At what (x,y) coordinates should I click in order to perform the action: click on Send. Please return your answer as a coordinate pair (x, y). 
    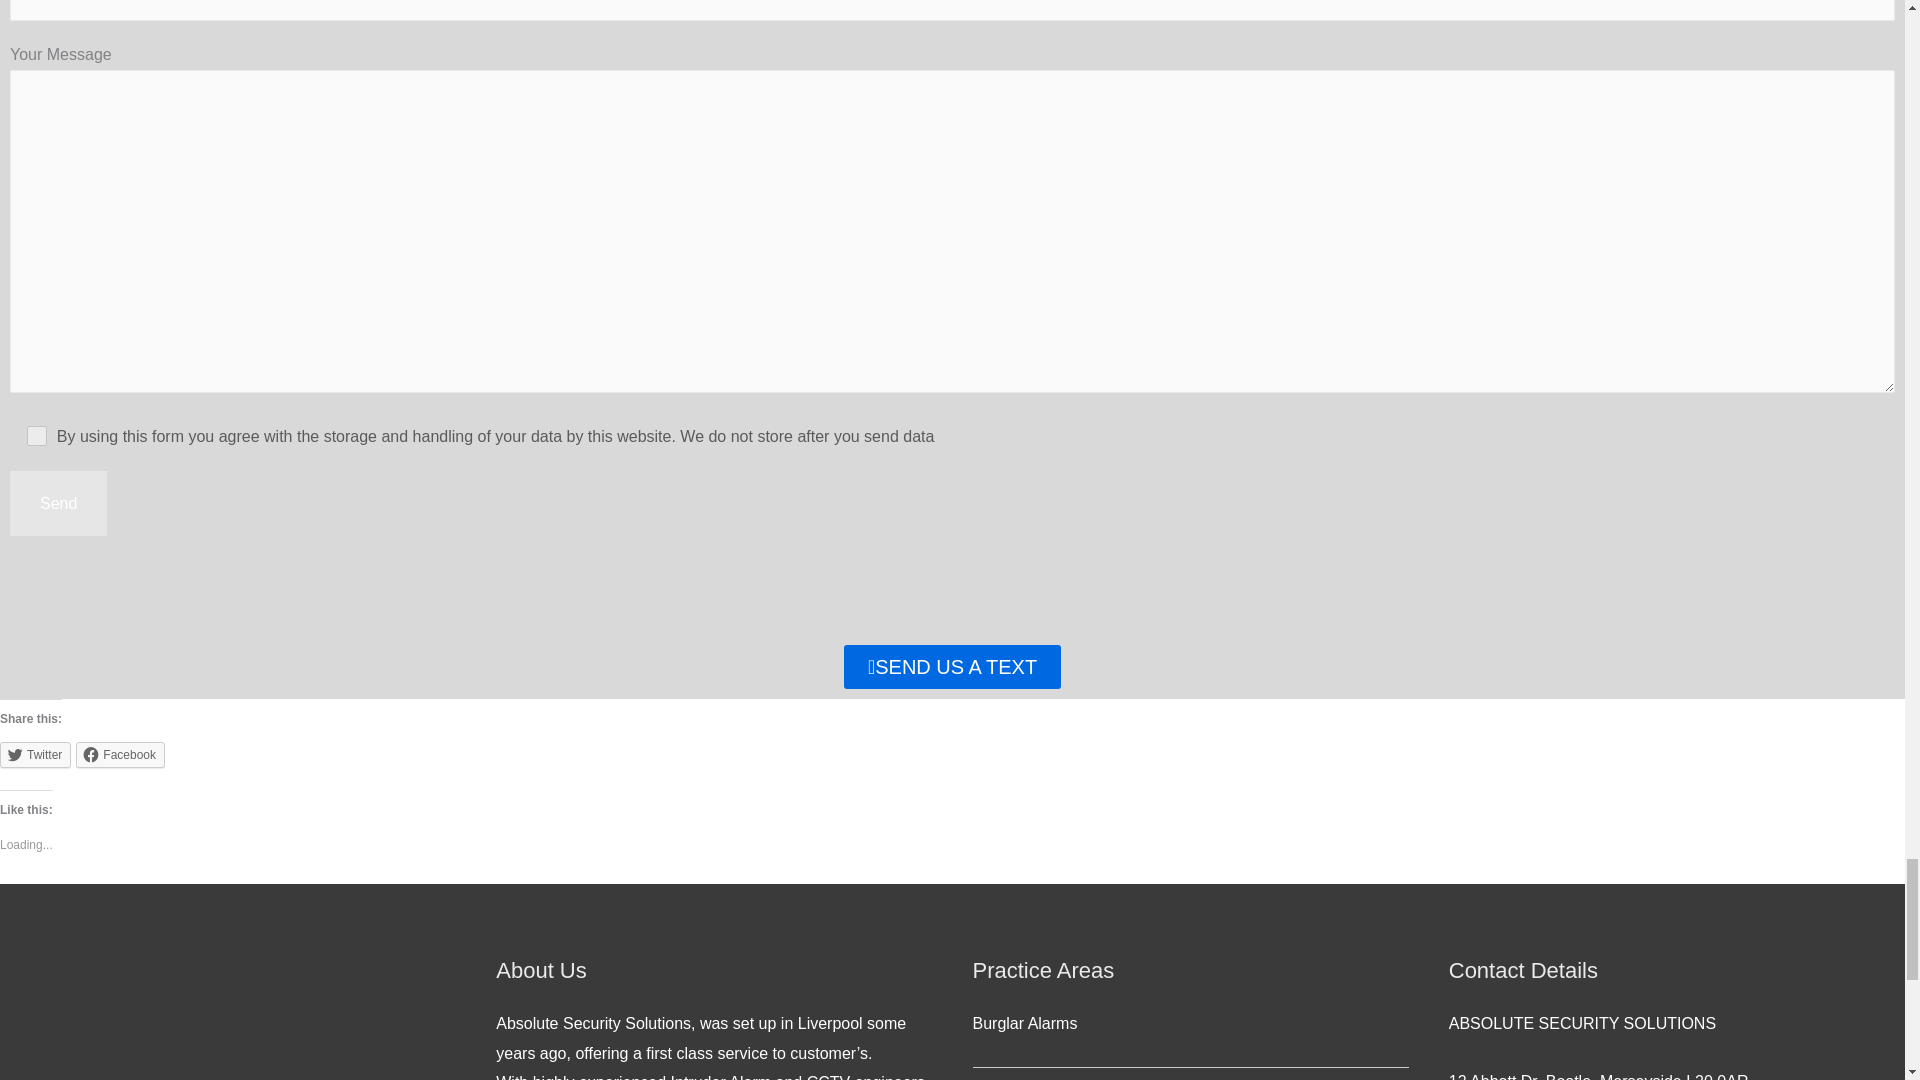
    Looking at the image, I should click on (58, 503).